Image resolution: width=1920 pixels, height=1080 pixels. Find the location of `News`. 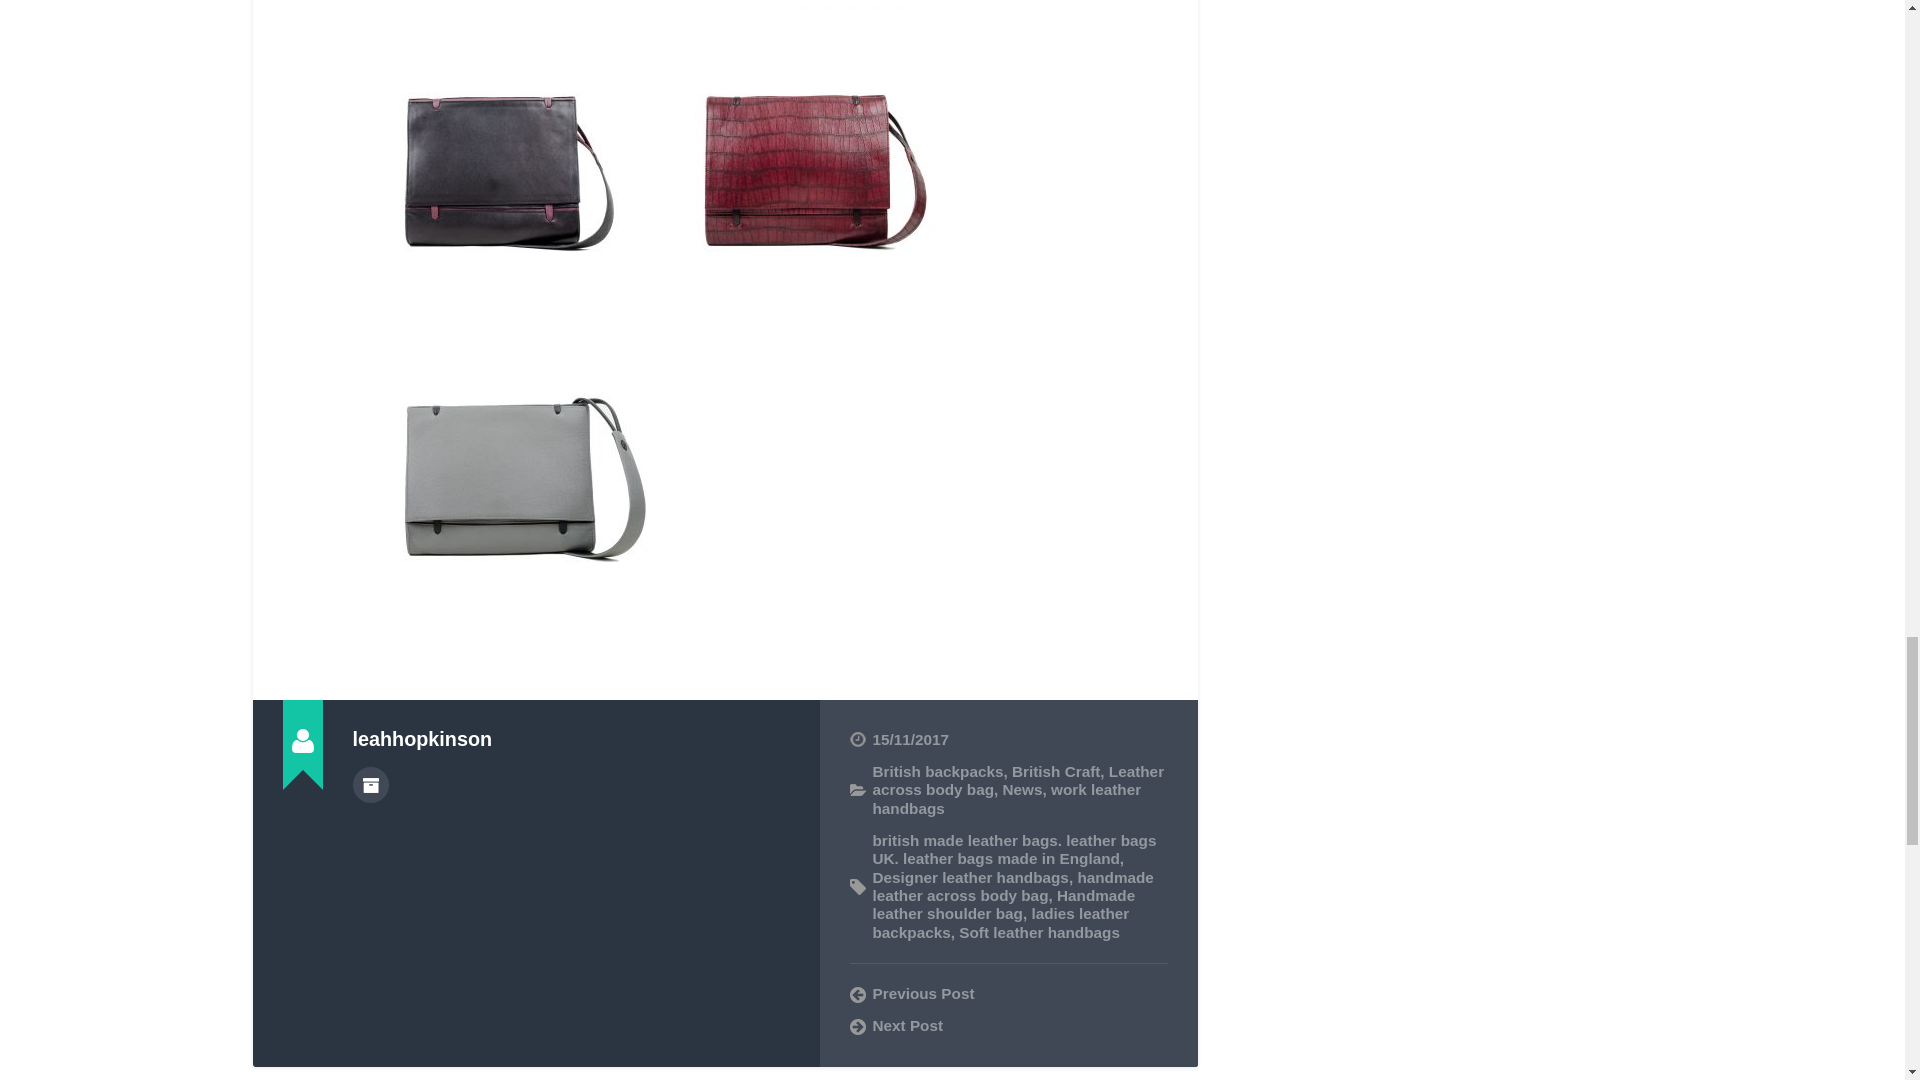

News is located at coordinates (1022, 789).